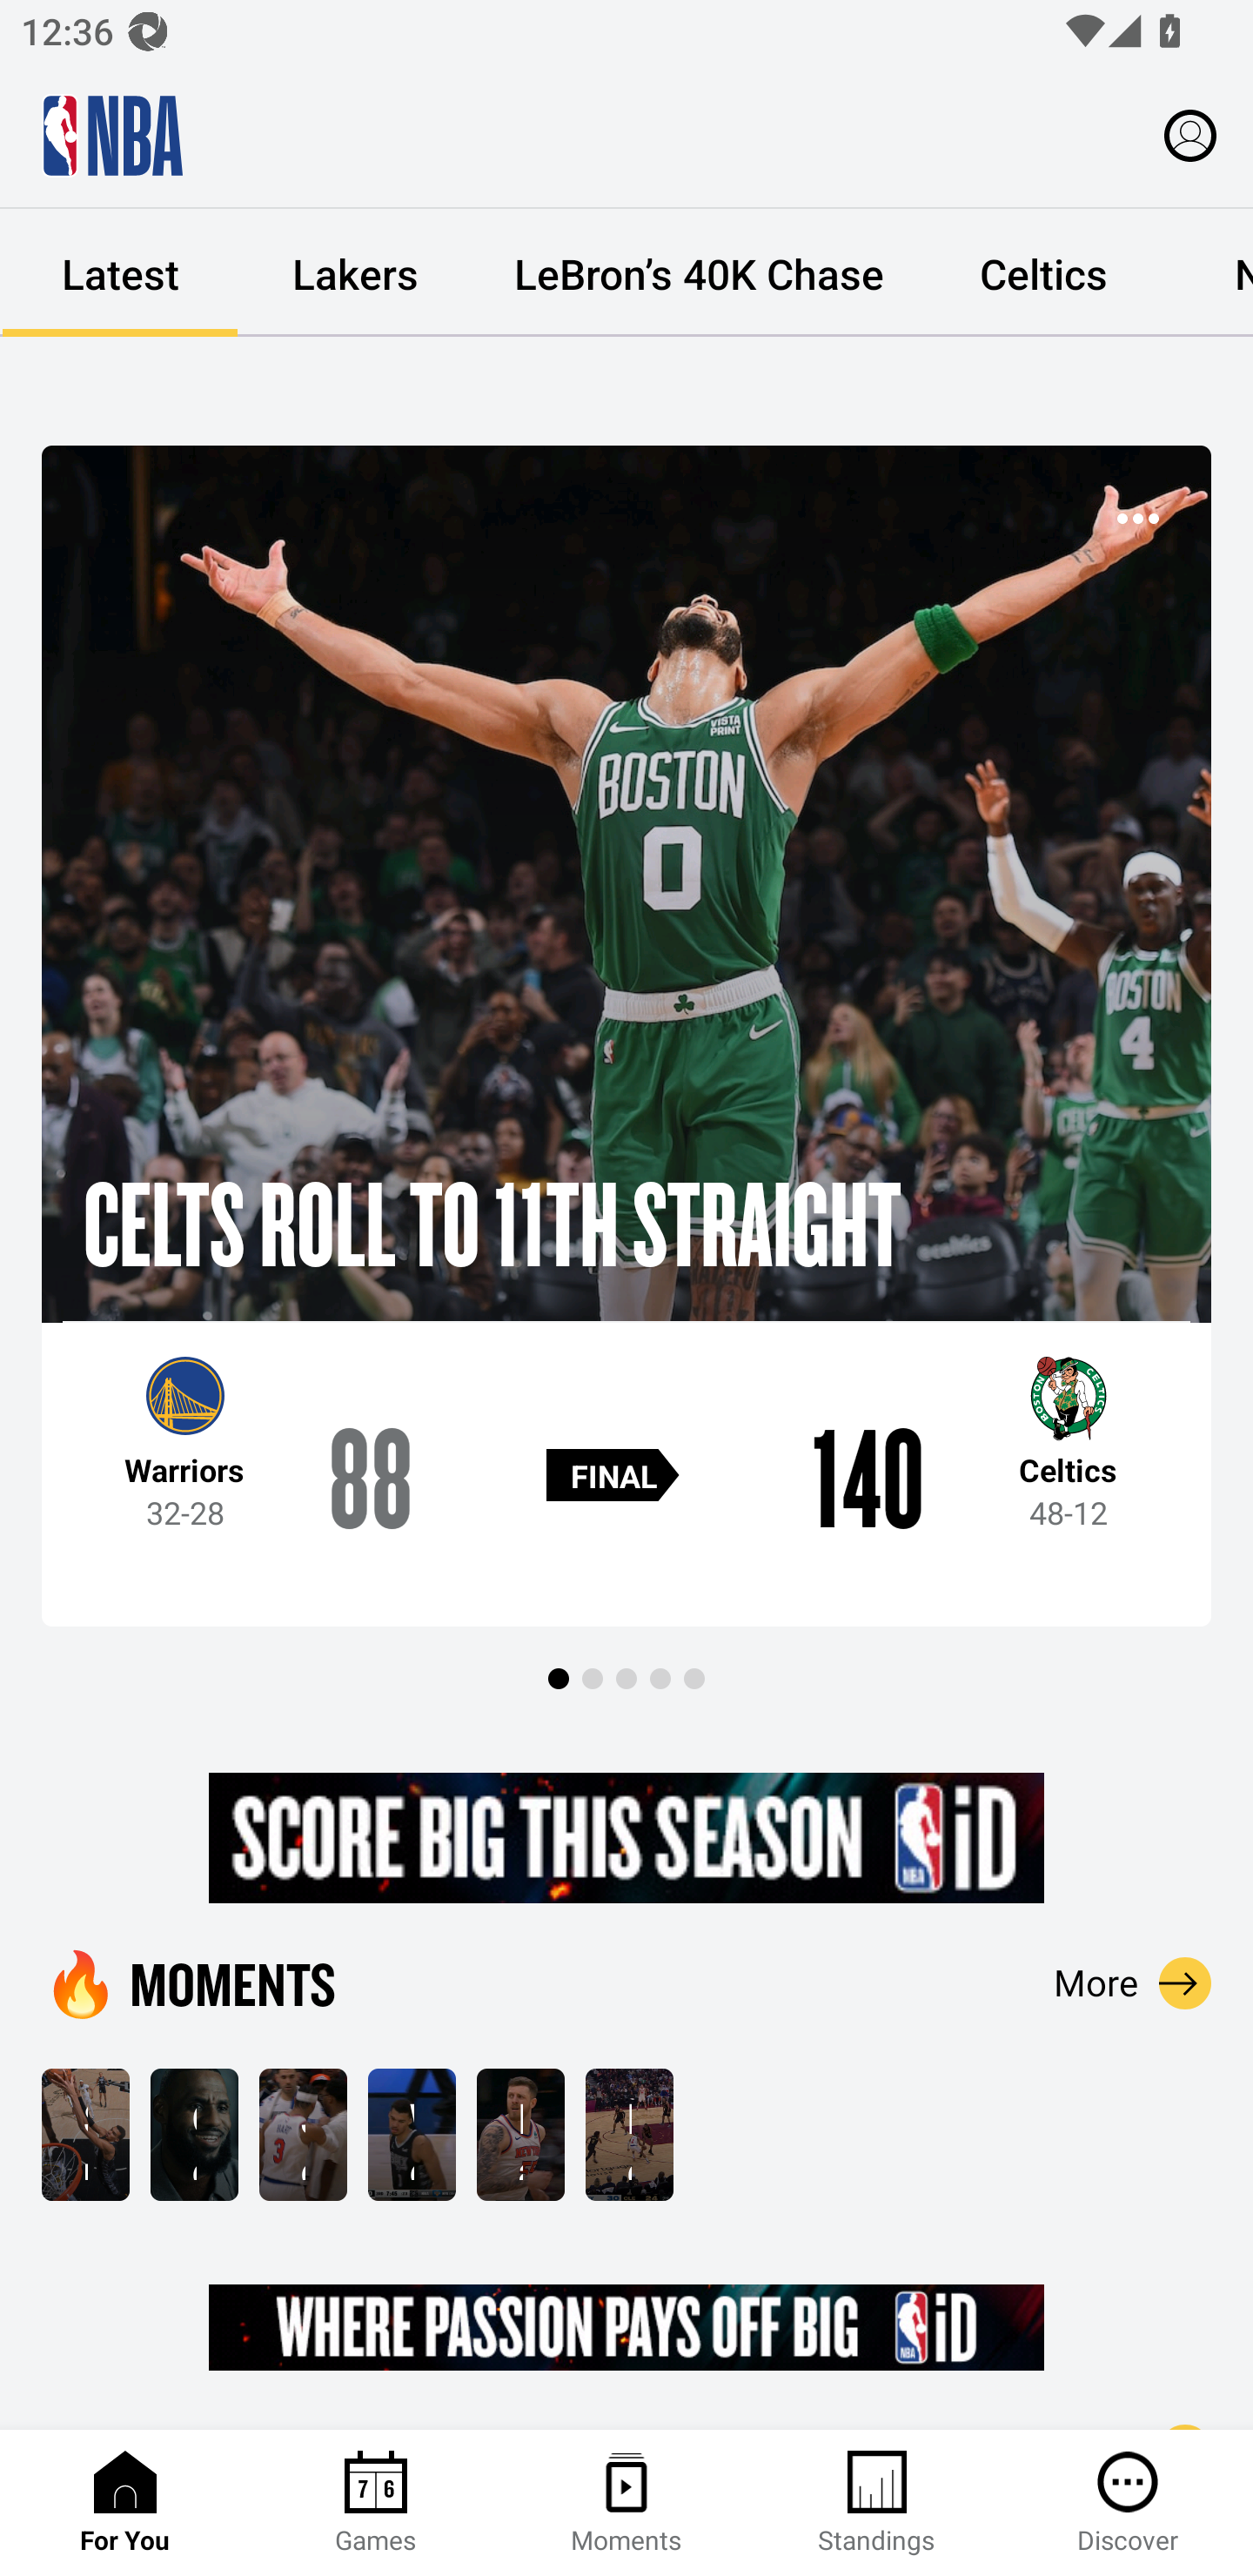  I want to click on Profile, so click(1190, 134).